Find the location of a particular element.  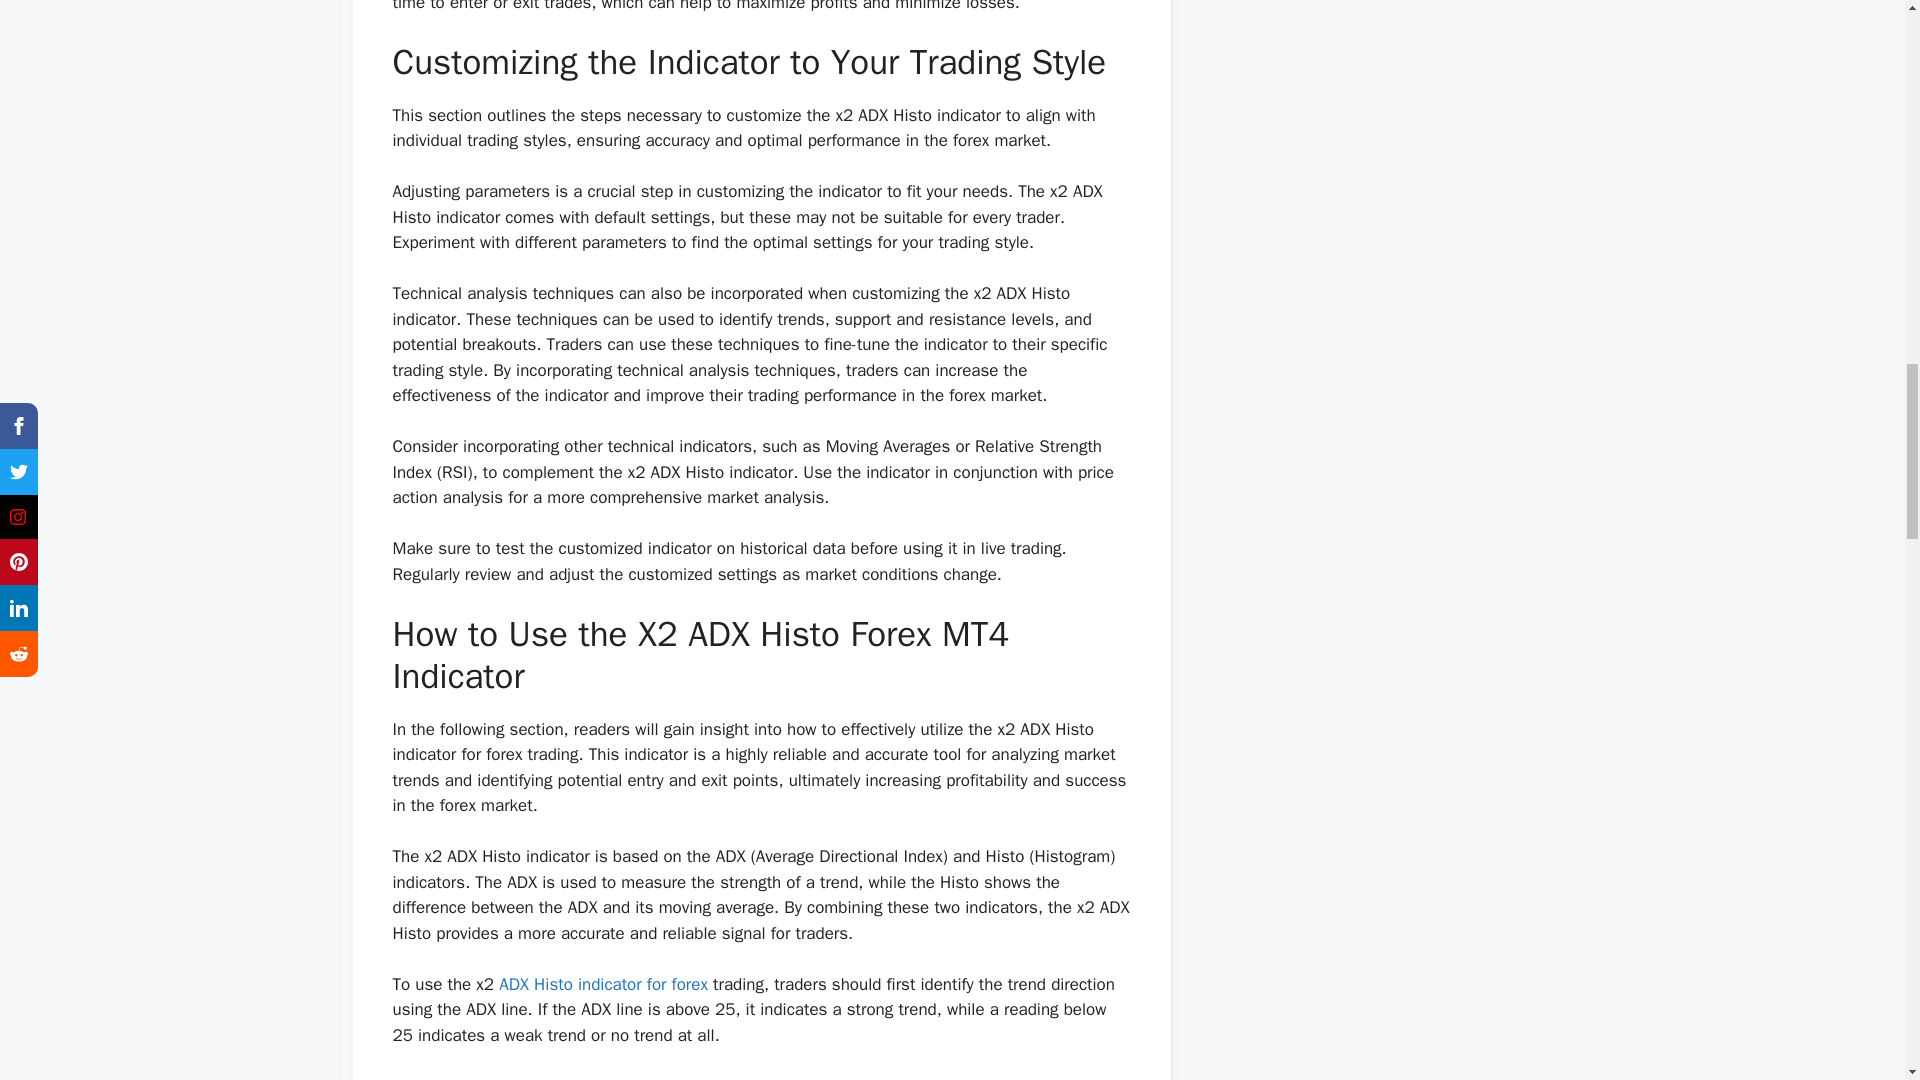

ADX Histo indicator for forex is located at coordinates (604, 984).